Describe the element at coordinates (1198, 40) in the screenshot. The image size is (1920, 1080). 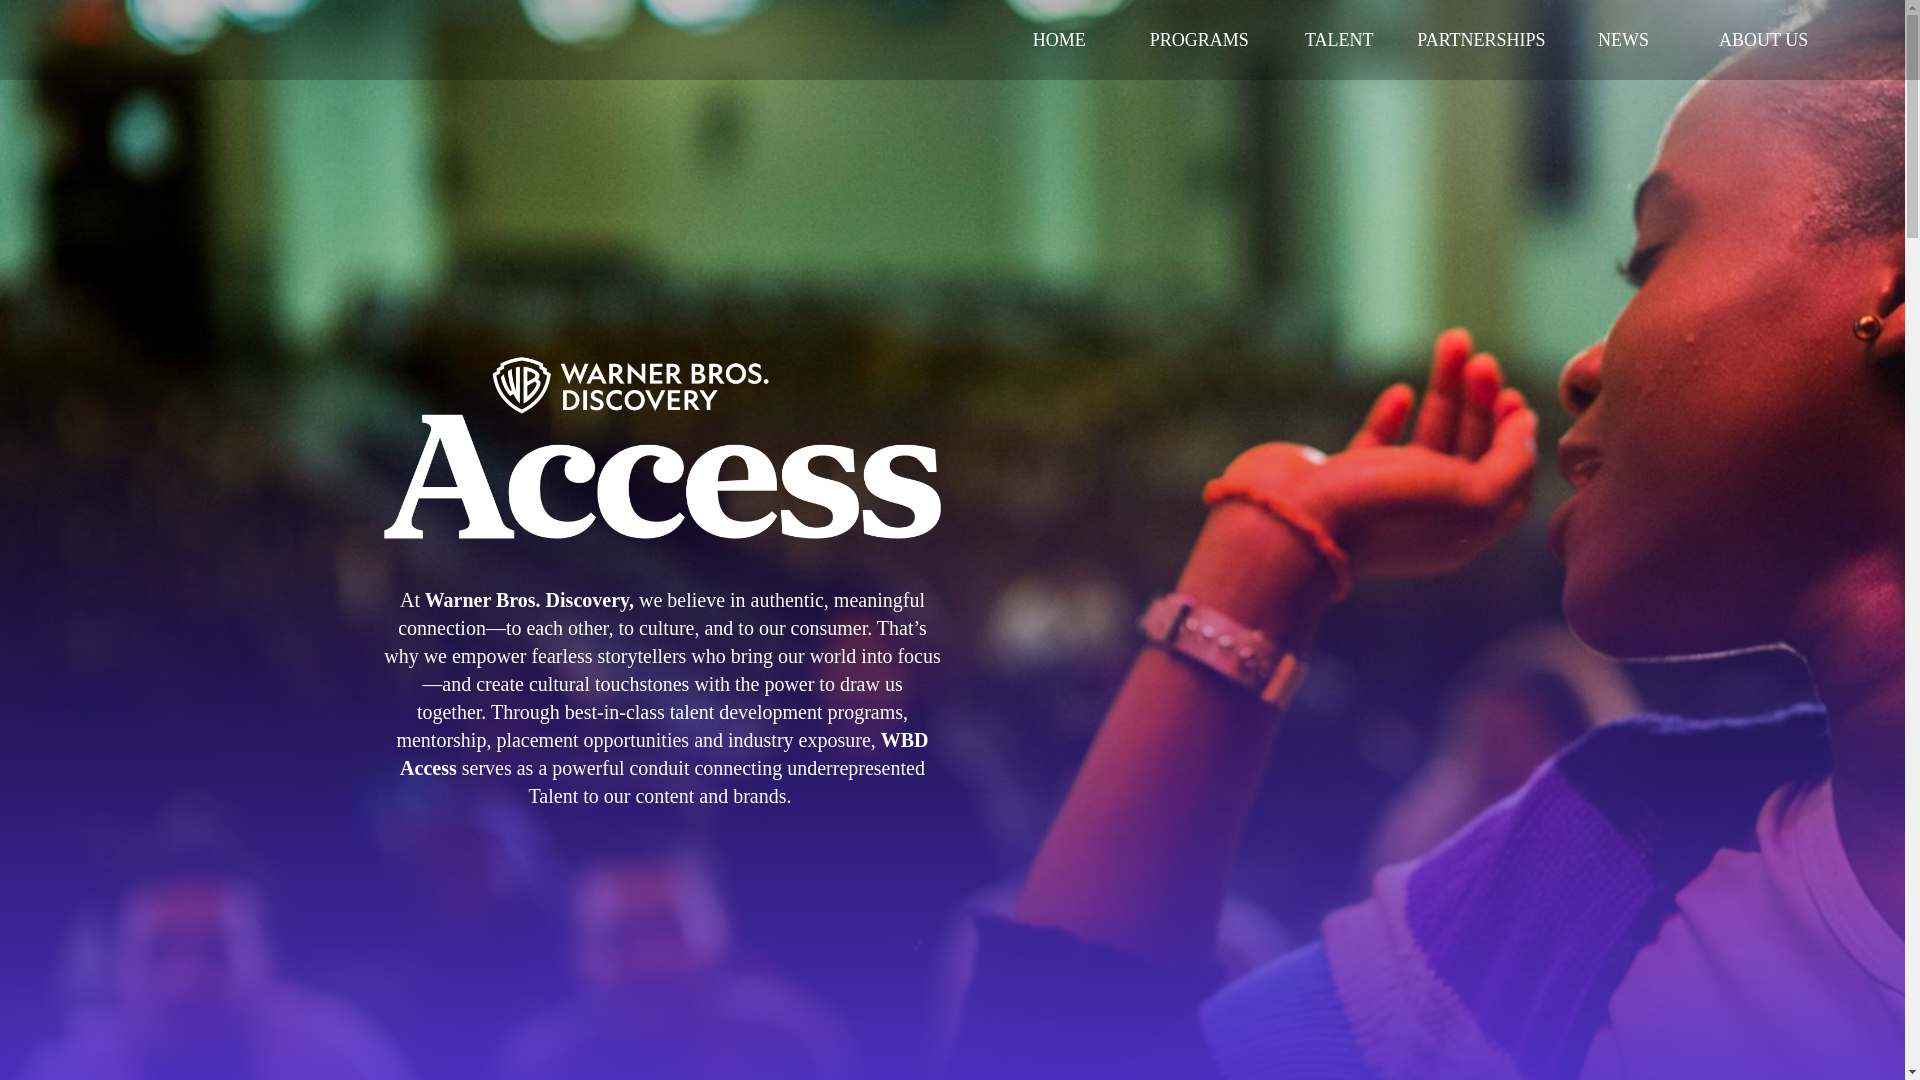
I see `PROGRAMS` at that location.